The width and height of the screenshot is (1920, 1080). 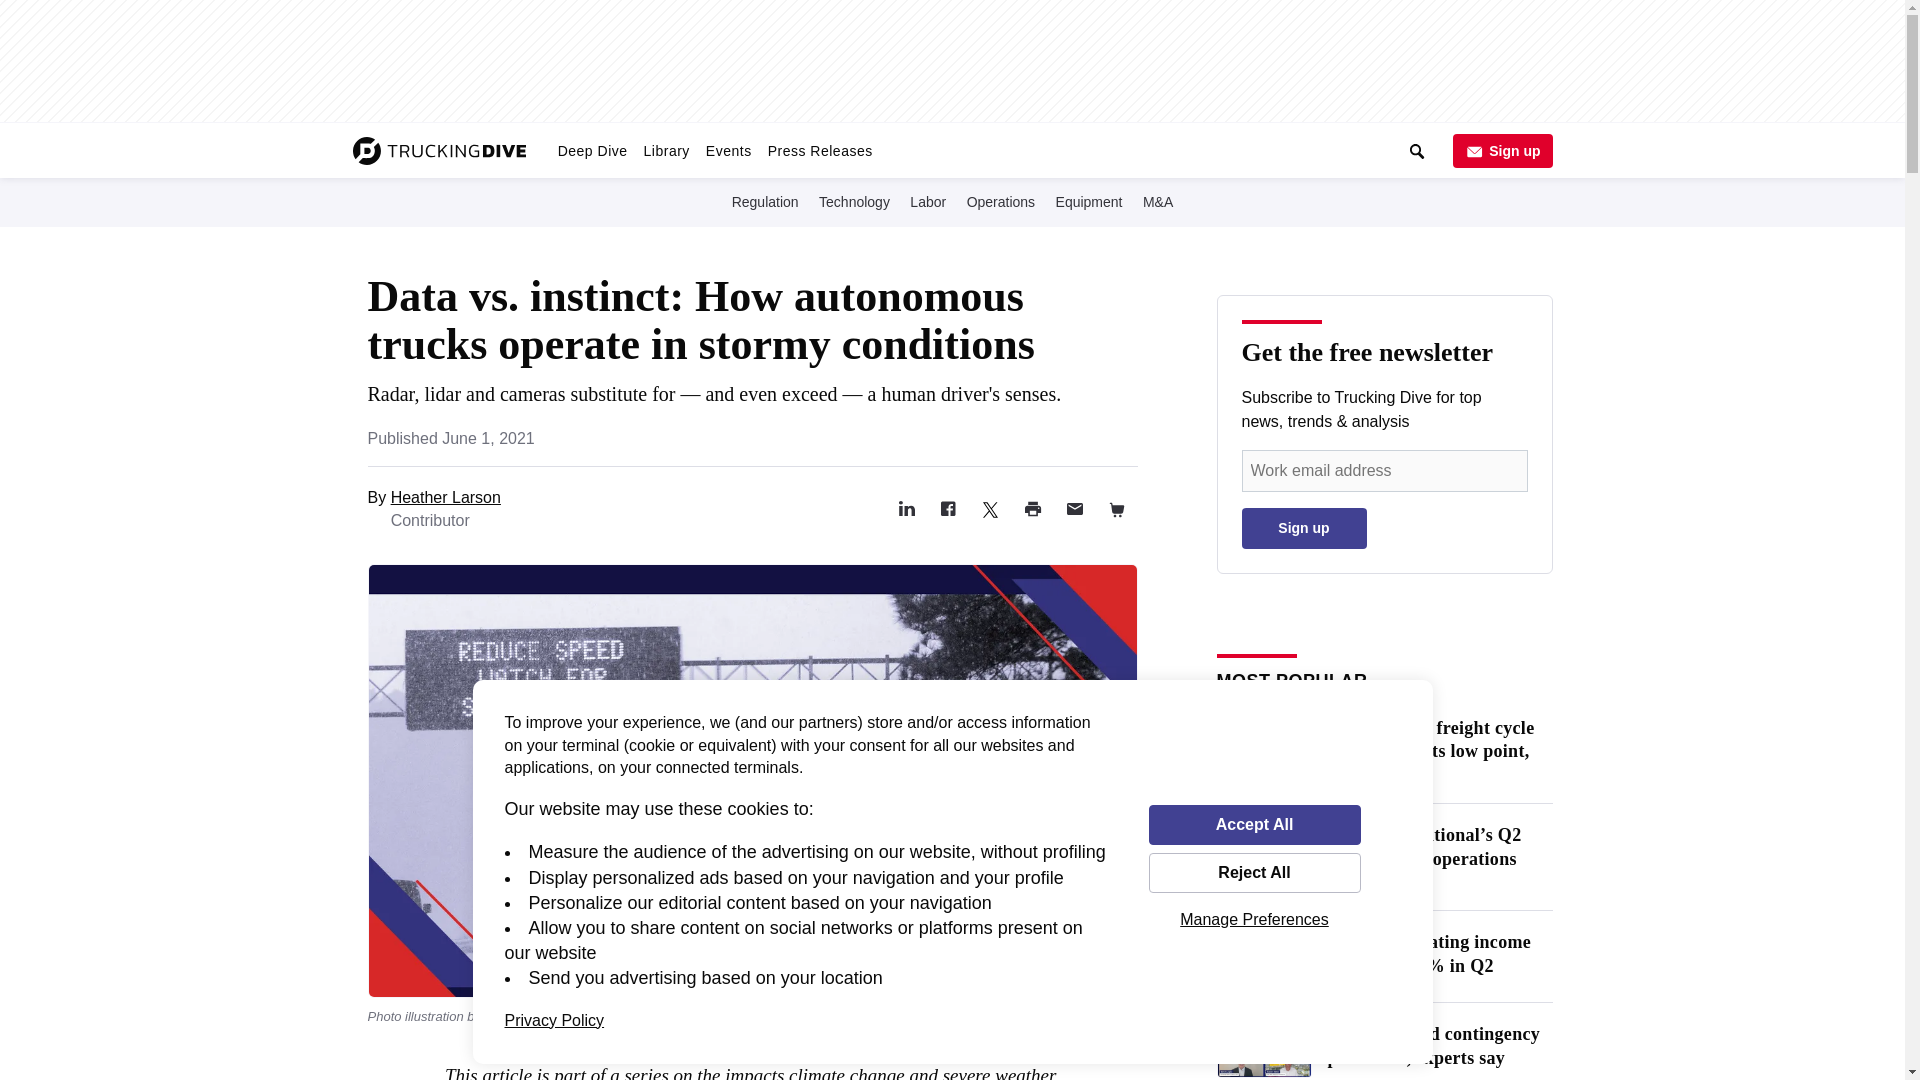 I want to click on Operations, so click(x=1000, y=201).